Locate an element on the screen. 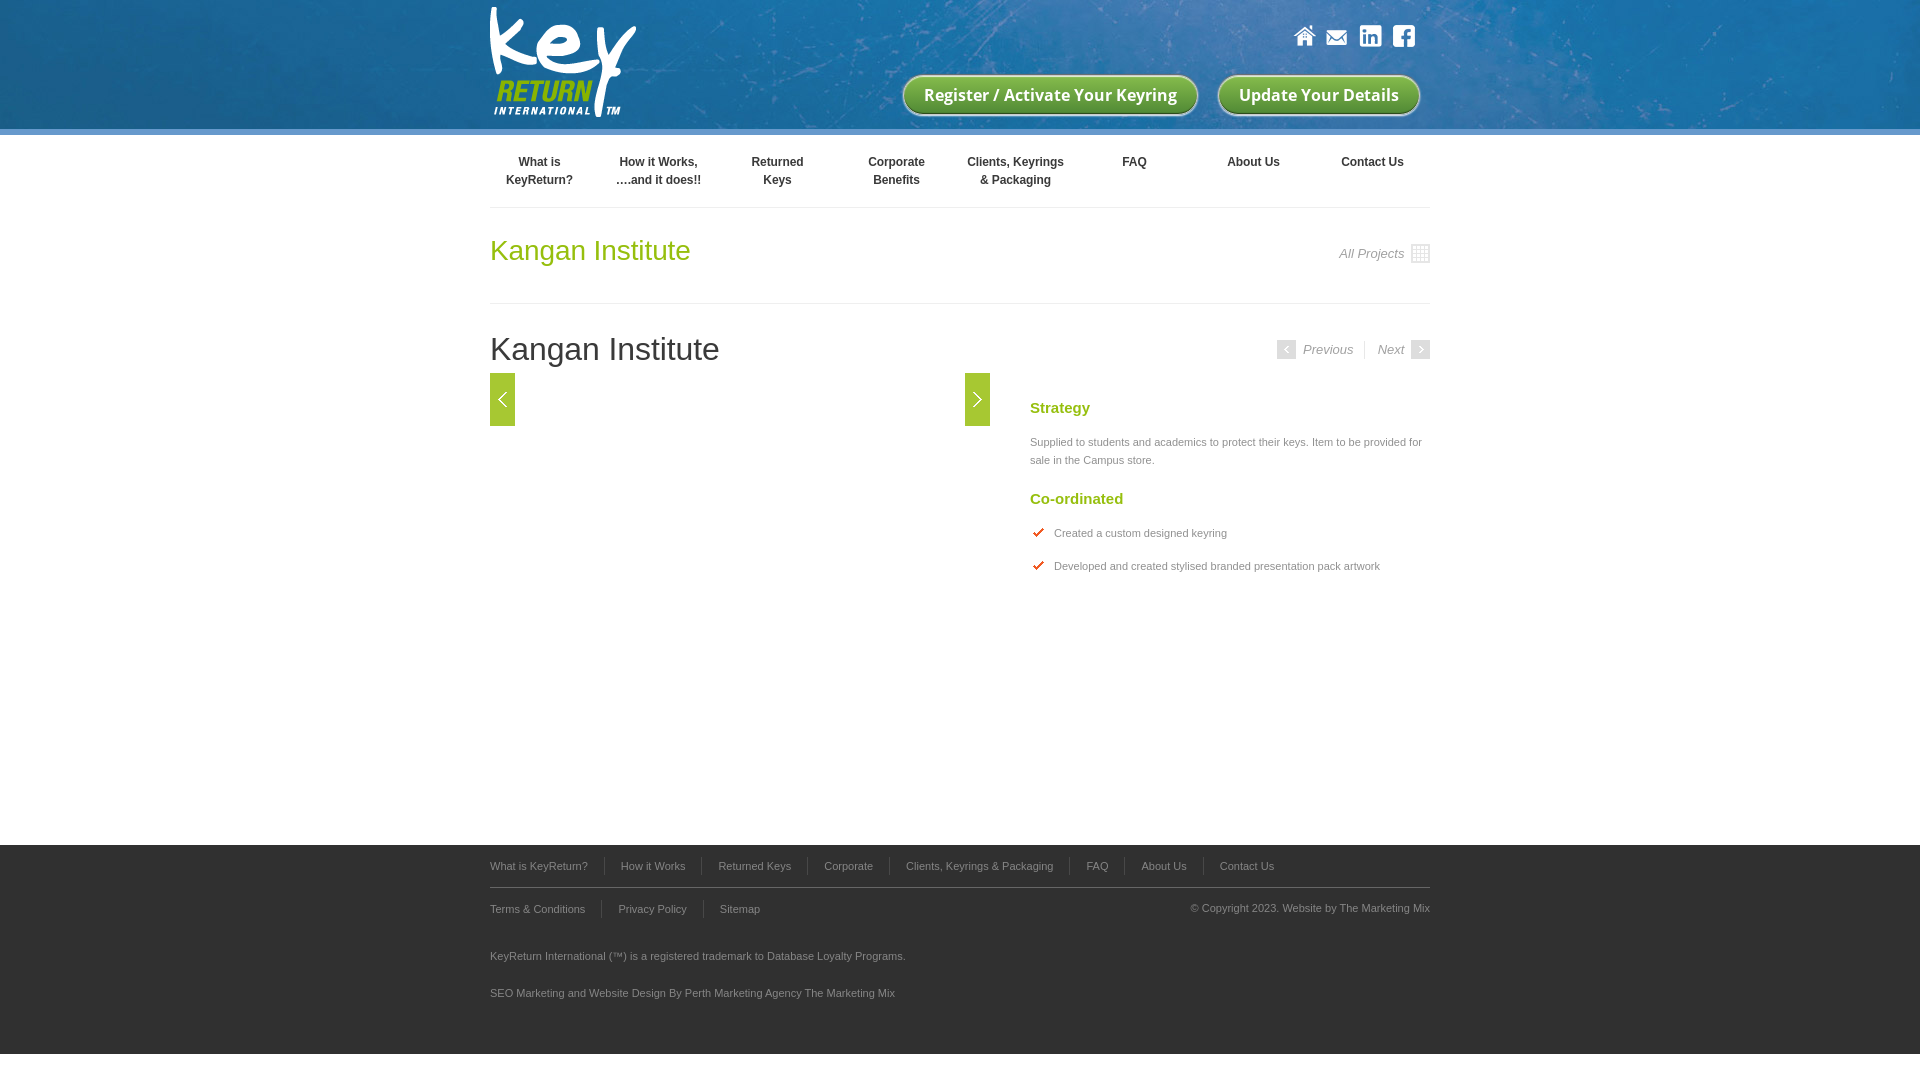  The Marketing Mix is located at coordinates (1385, 908).